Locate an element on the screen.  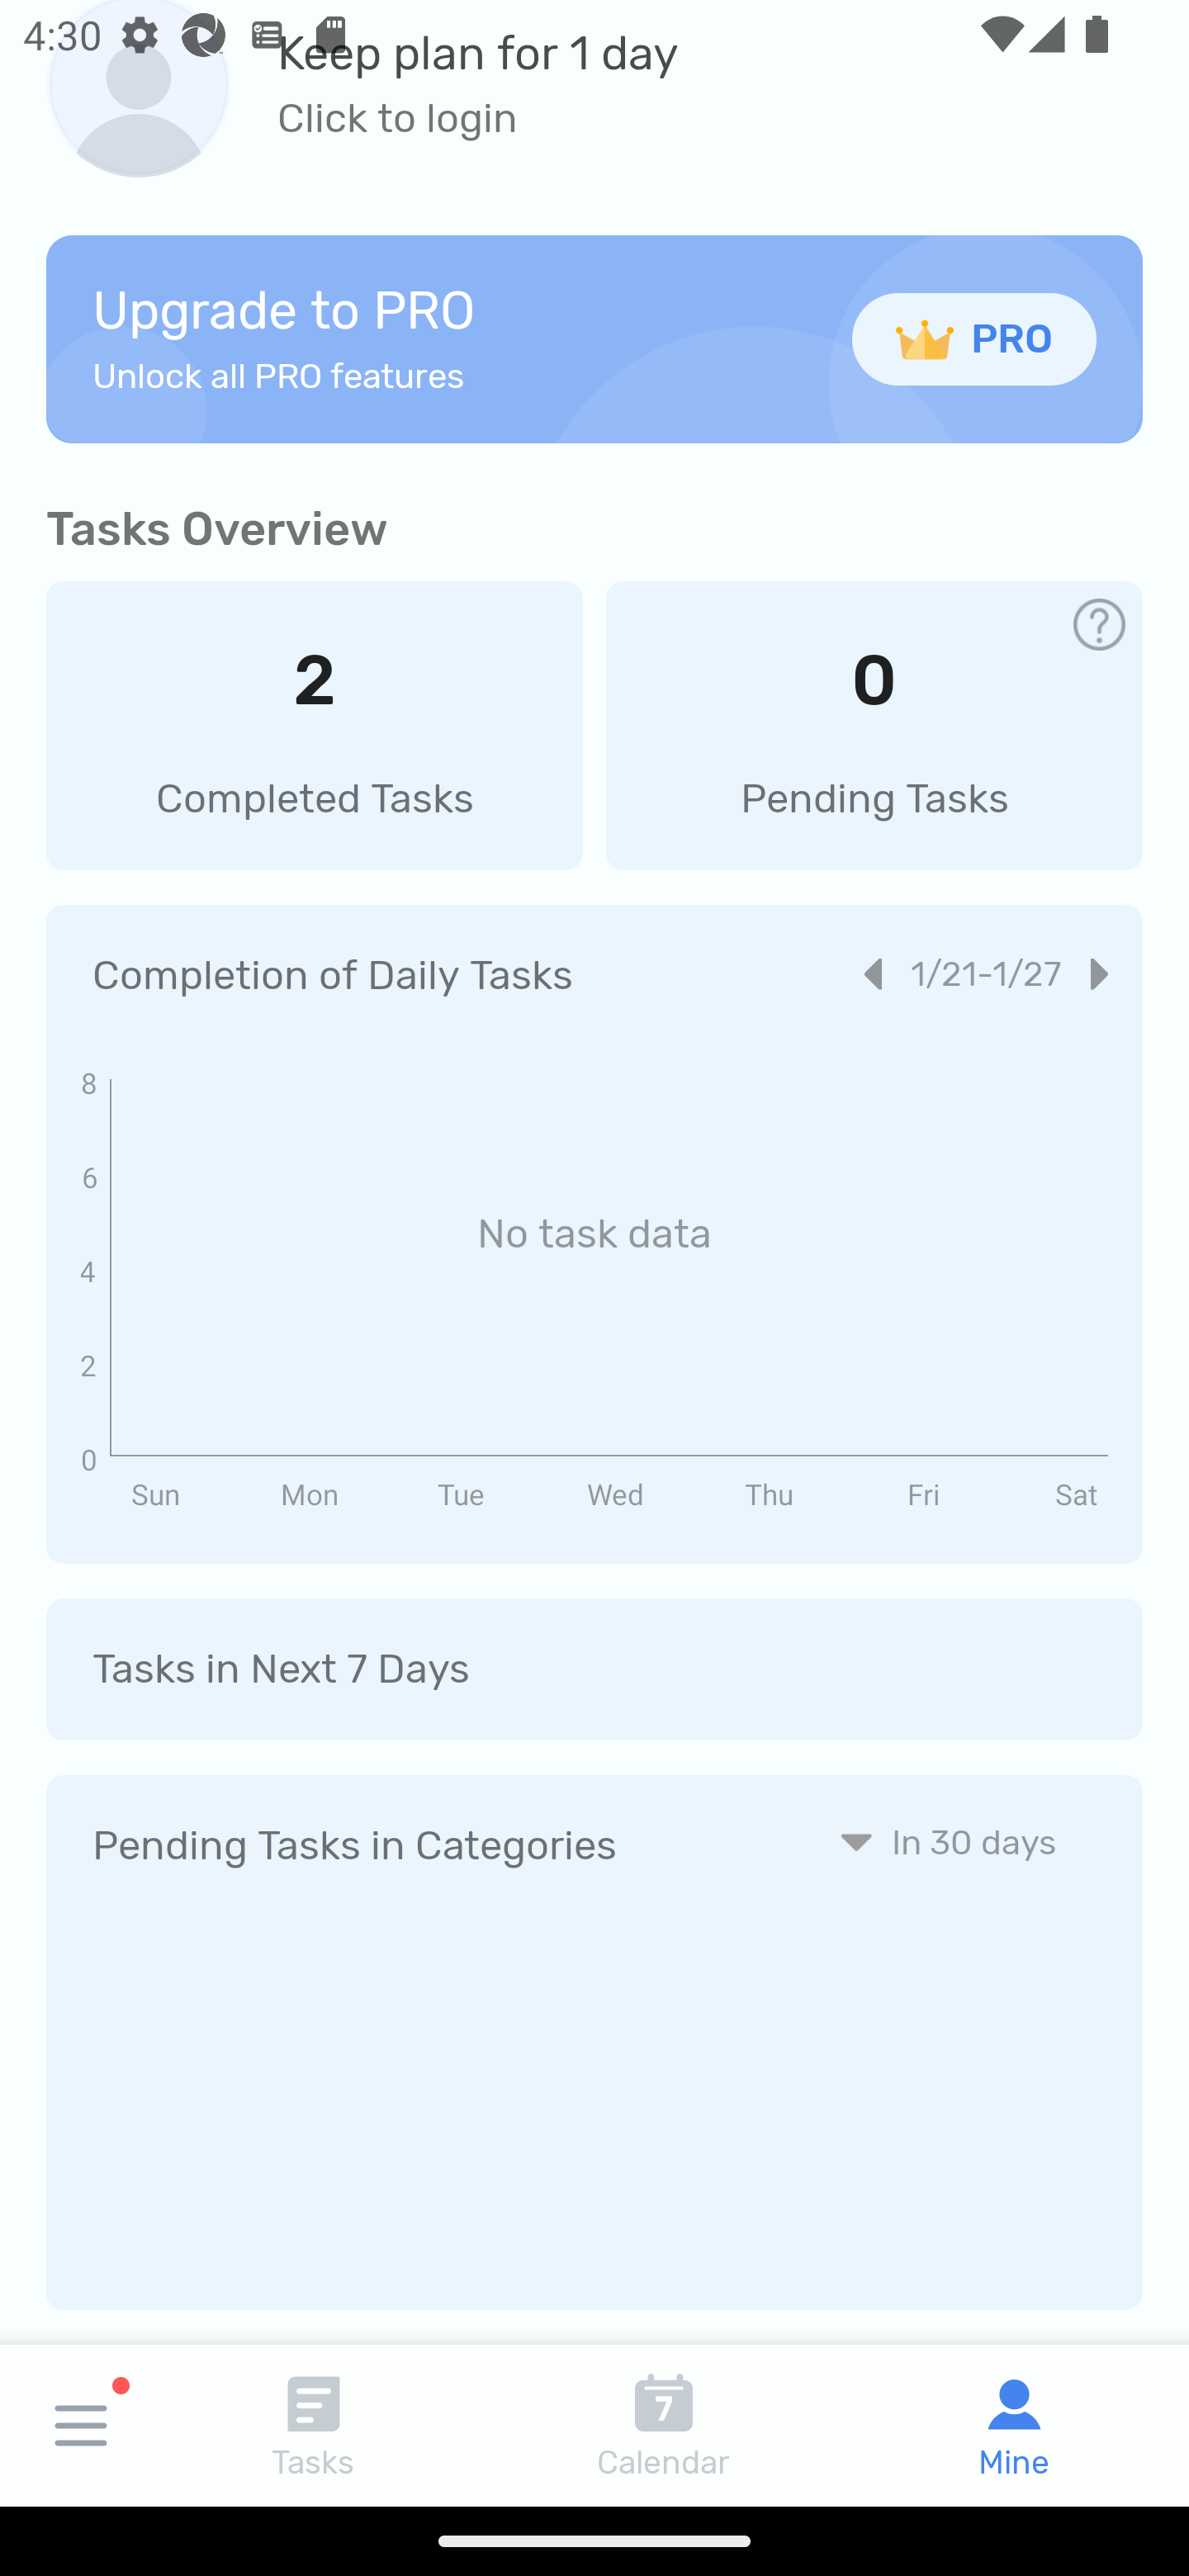
Click to login is located at coordinates (478, 119).